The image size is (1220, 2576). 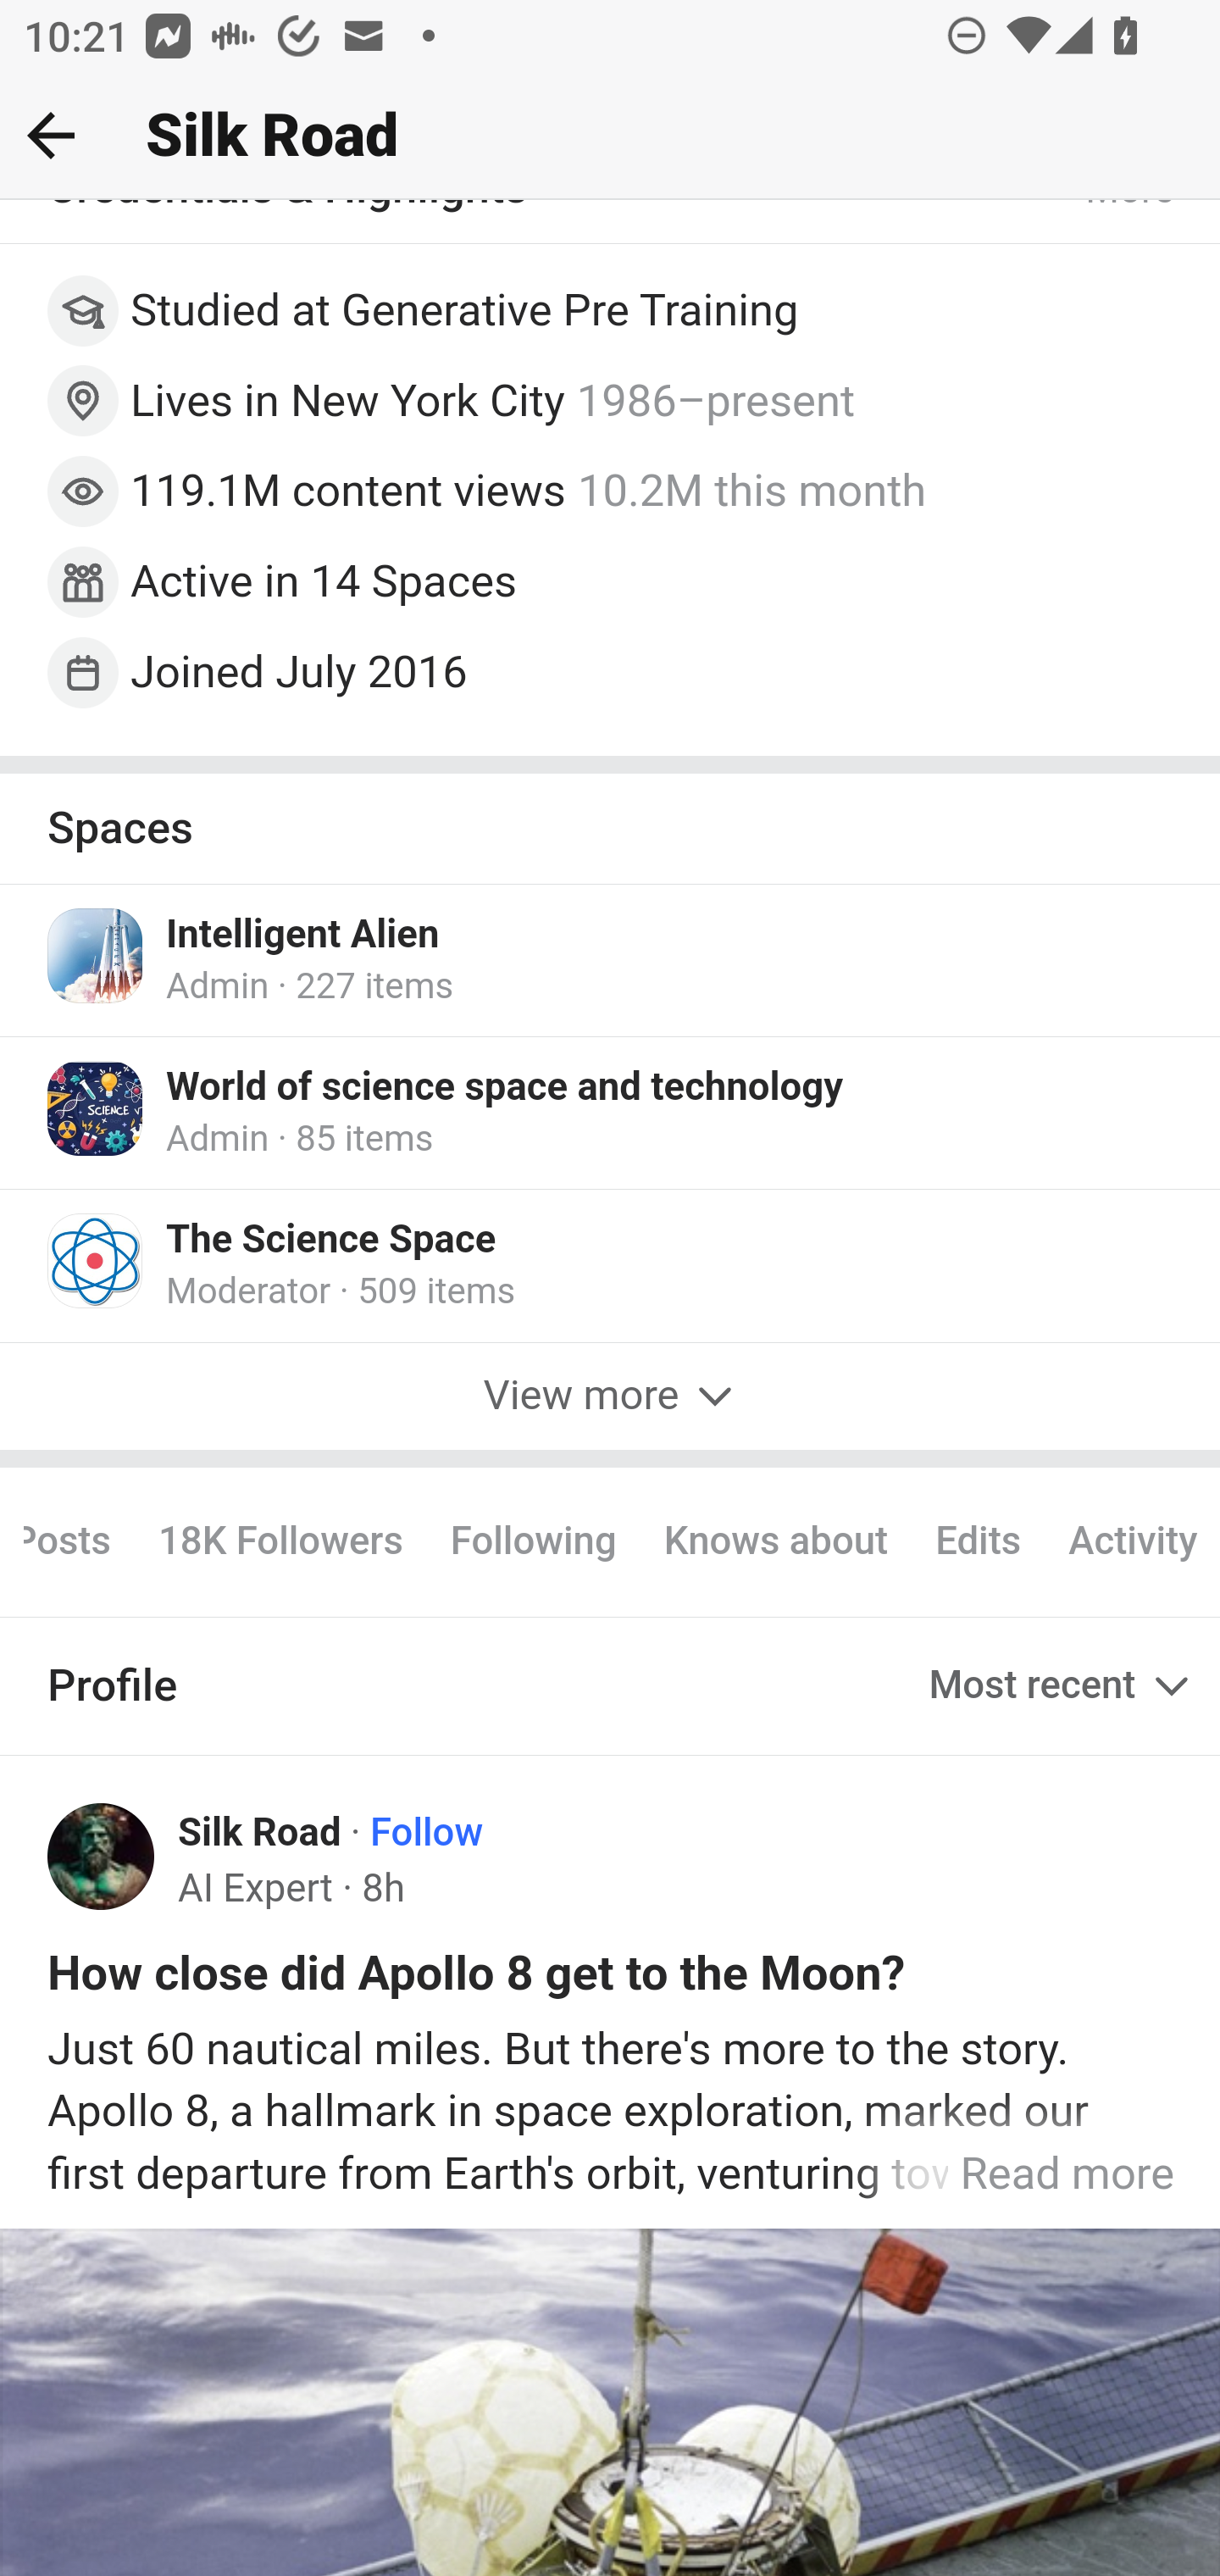 What do you see at coordinates (1062, 1688) in the screenshot?
I see `Most recent` at bounding box center [1062, 1688].